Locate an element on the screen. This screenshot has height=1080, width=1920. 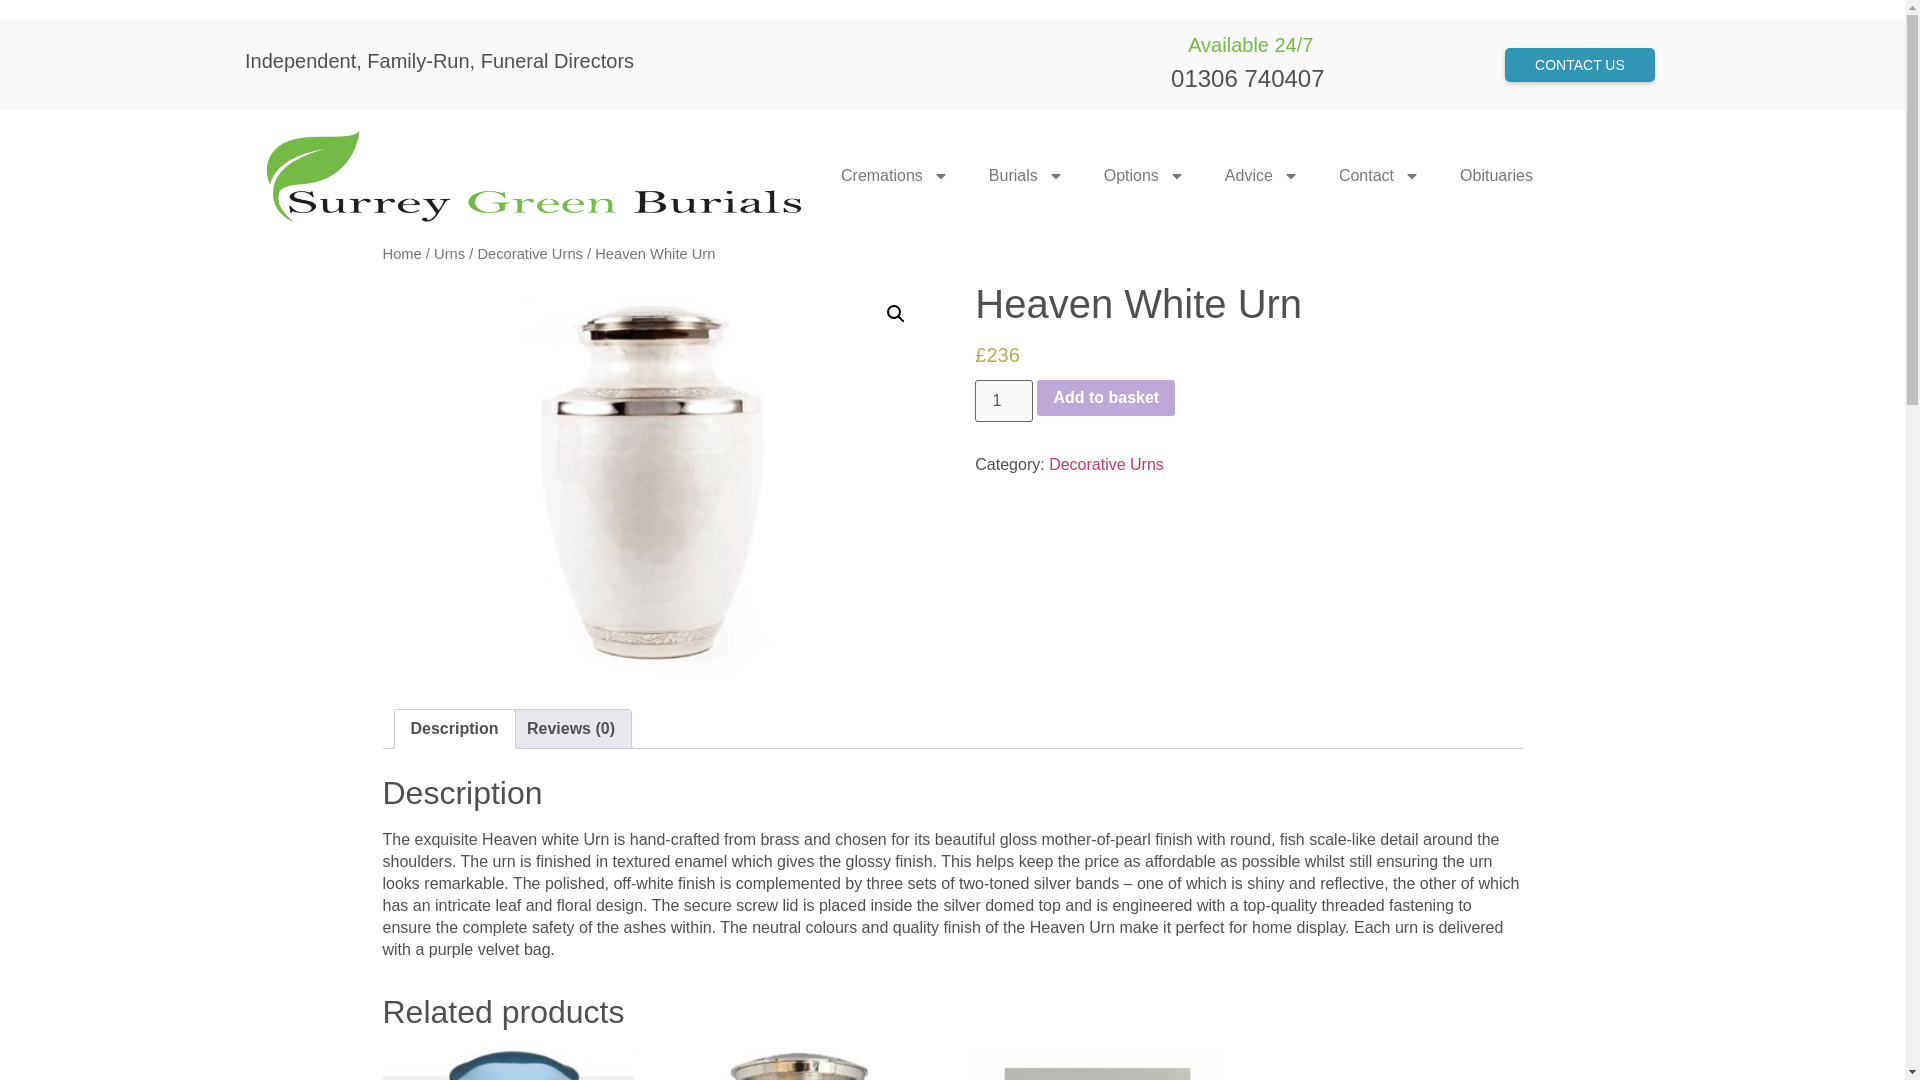
CONTACT US is located at coordinates (1580, 64).